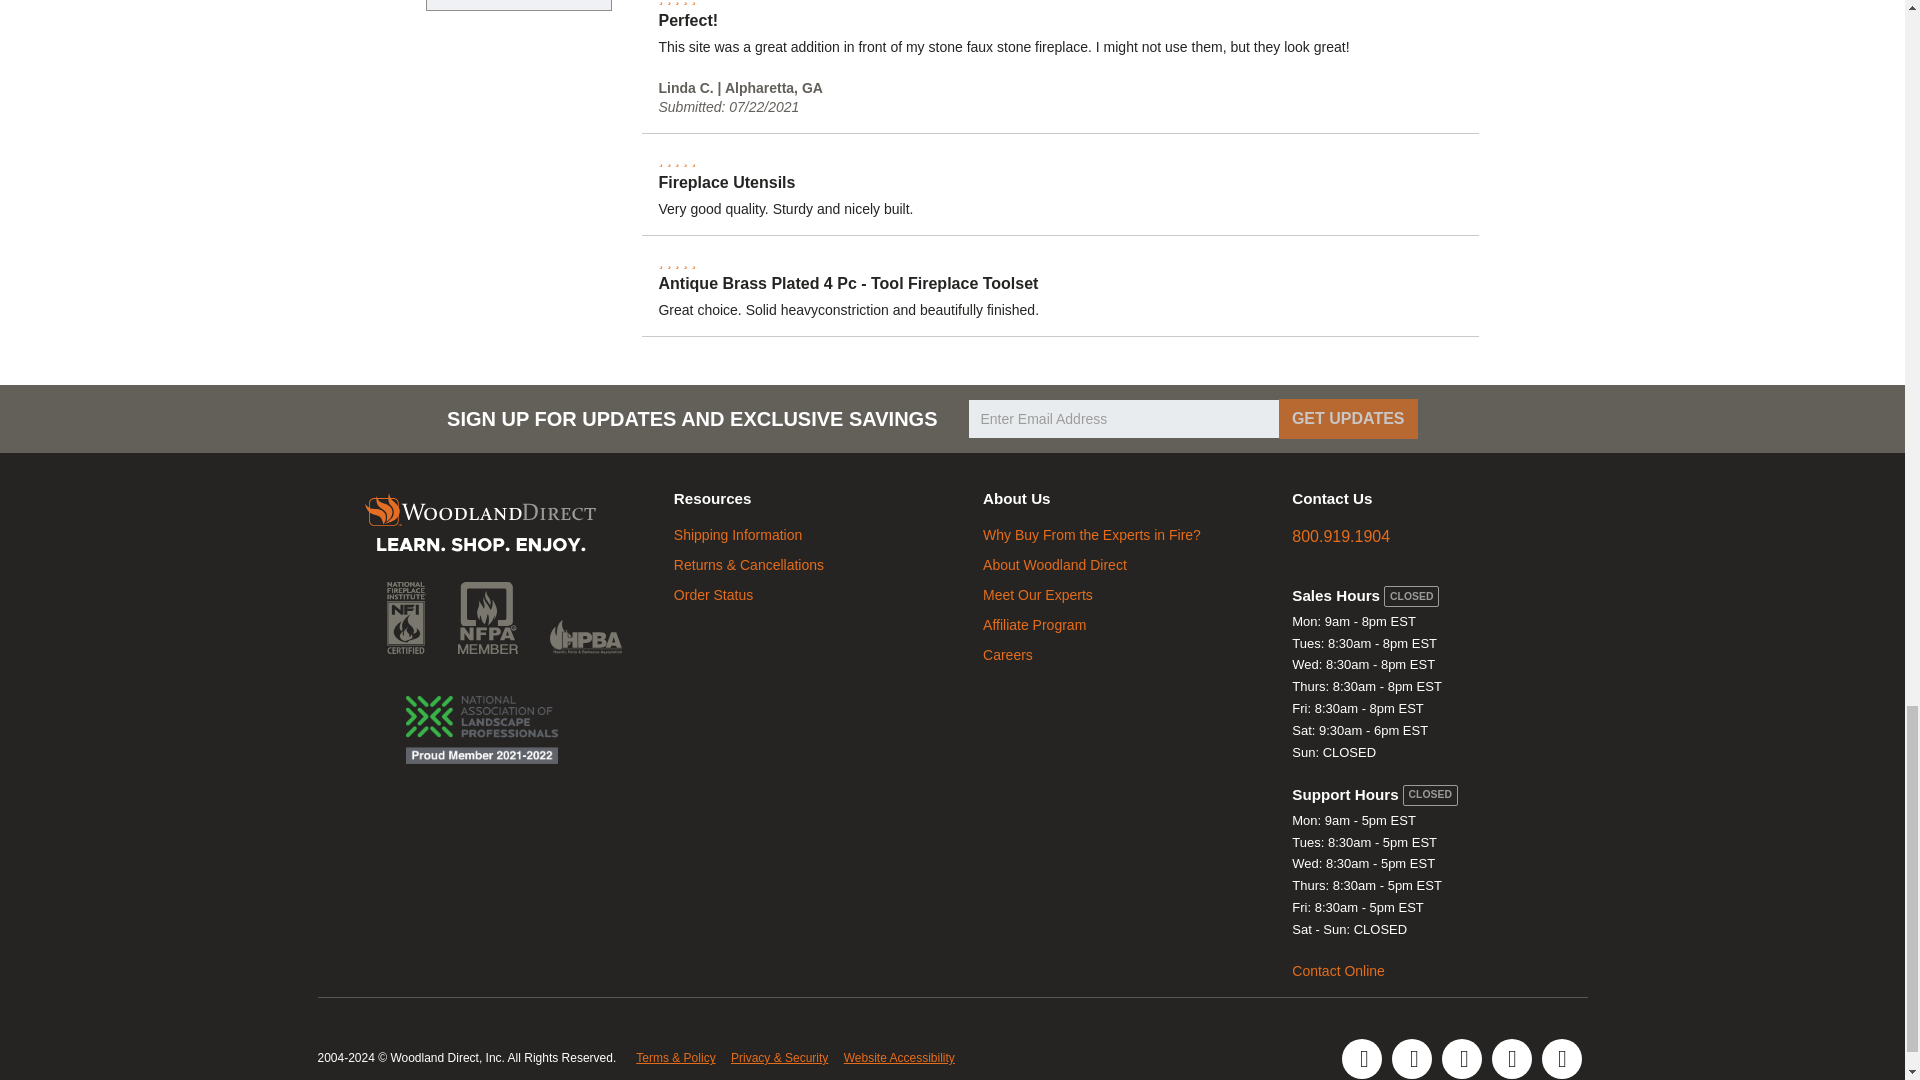 This screenshot has height=1080, width=1920. I want to click on Go to Shipping Information, so click(738, 535).